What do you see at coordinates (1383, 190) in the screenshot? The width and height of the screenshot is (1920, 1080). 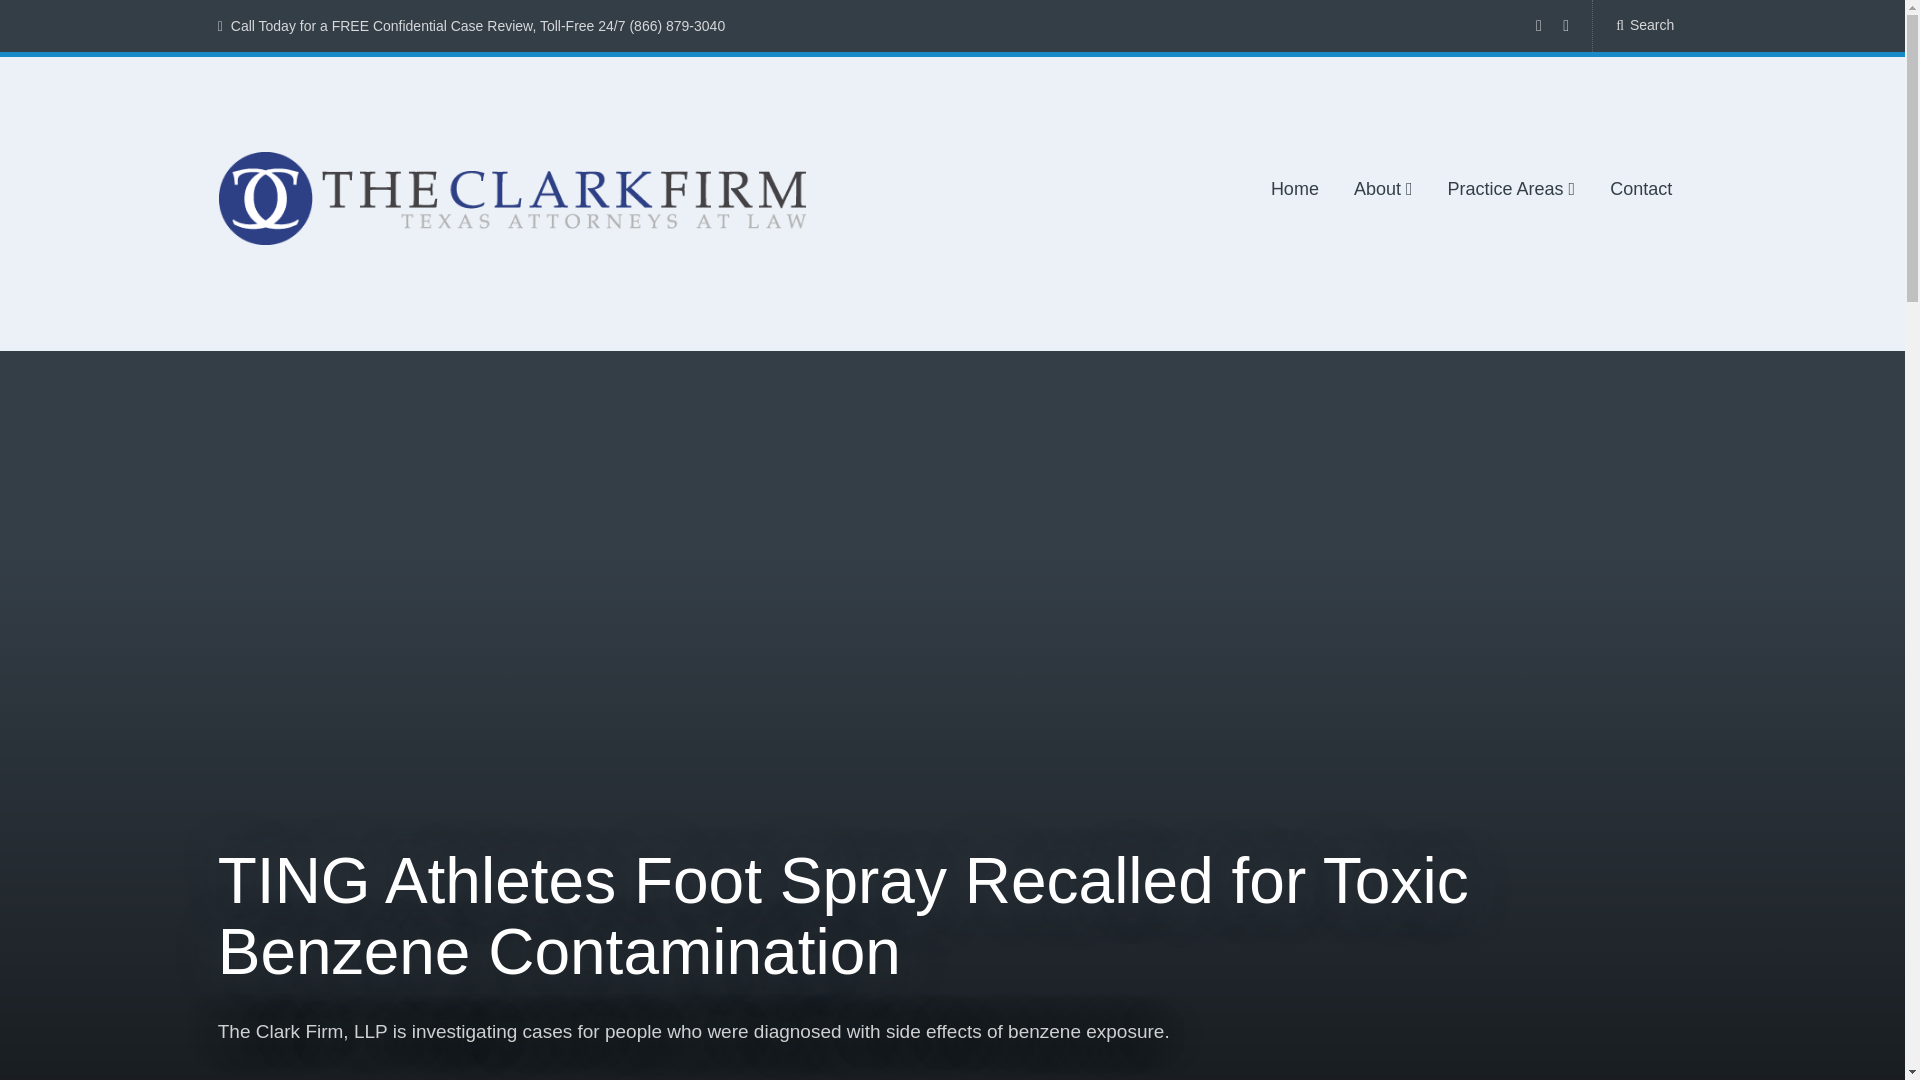 I see `About` at bounding box center [1383, 190].